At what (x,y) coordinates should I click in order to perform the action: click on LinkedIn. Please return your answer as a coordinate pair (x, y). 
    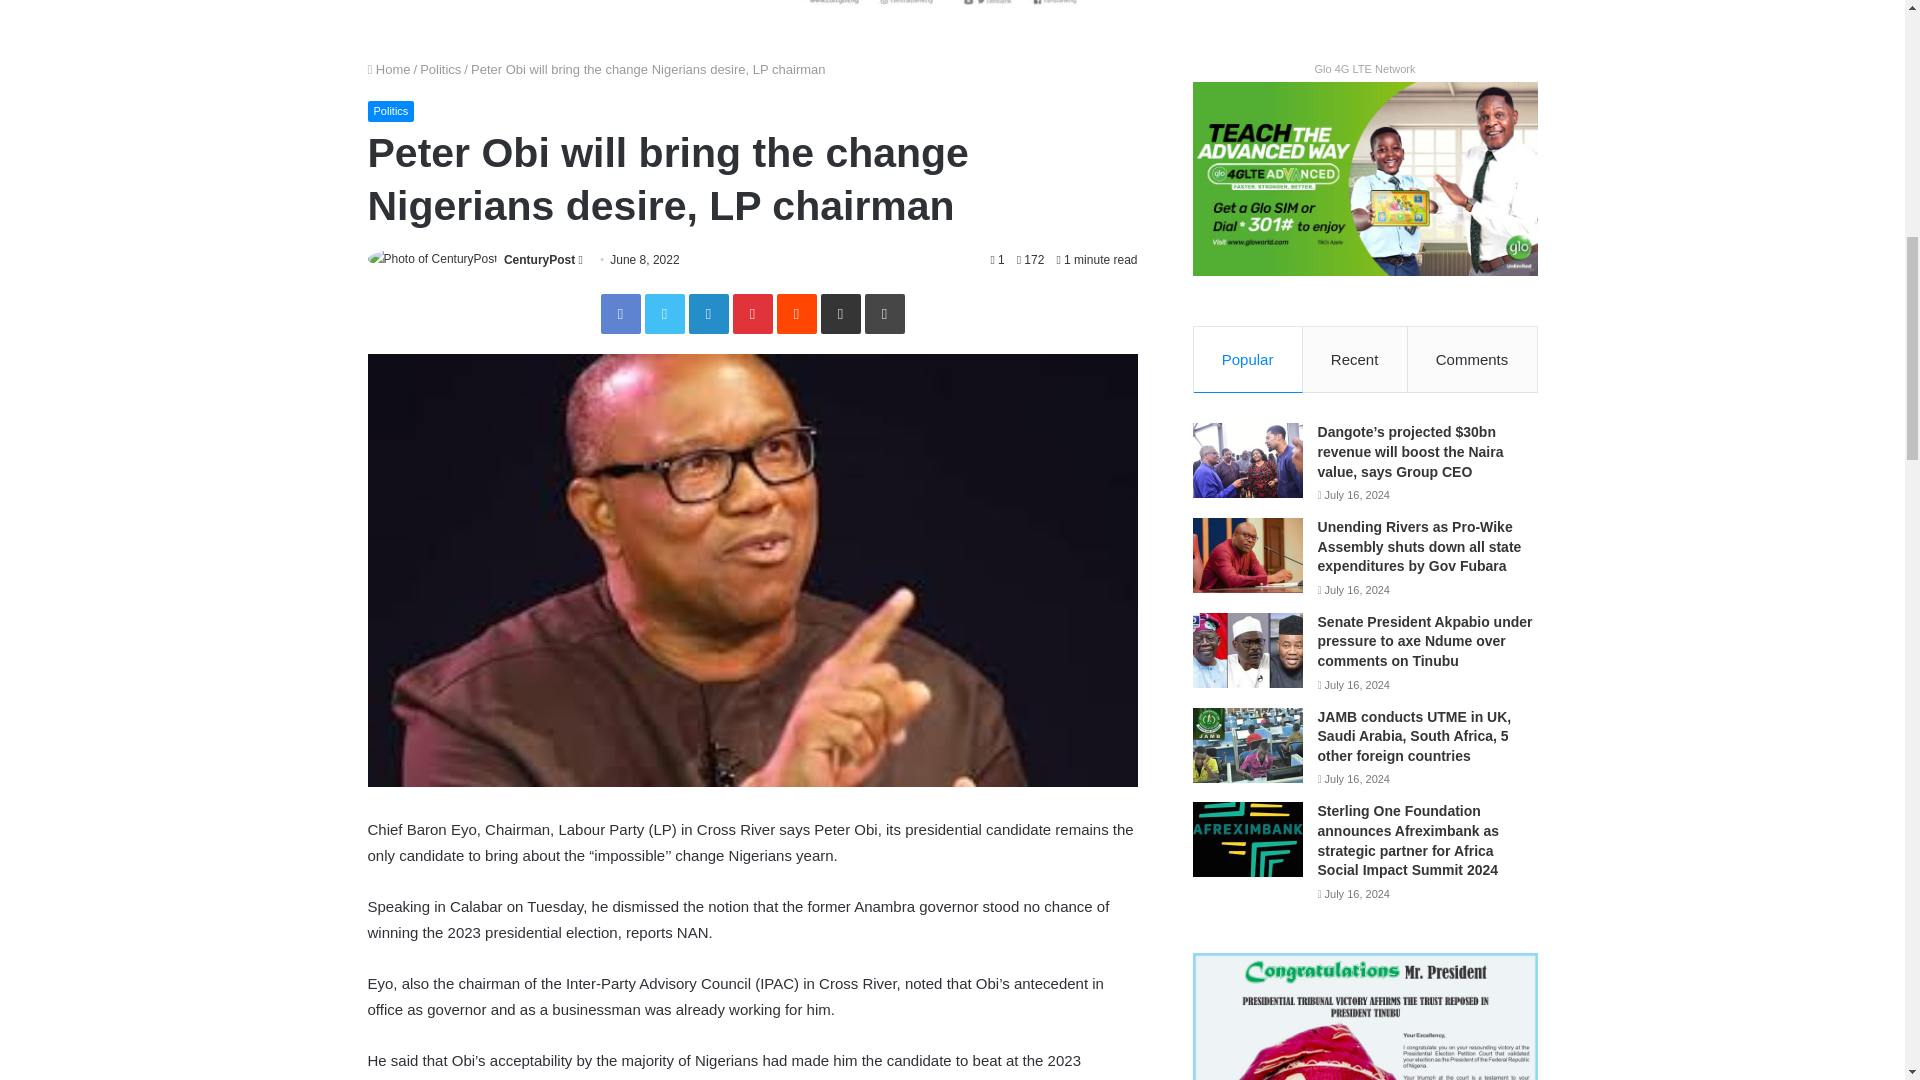
    Looking at the image, I should click on (707, 313).